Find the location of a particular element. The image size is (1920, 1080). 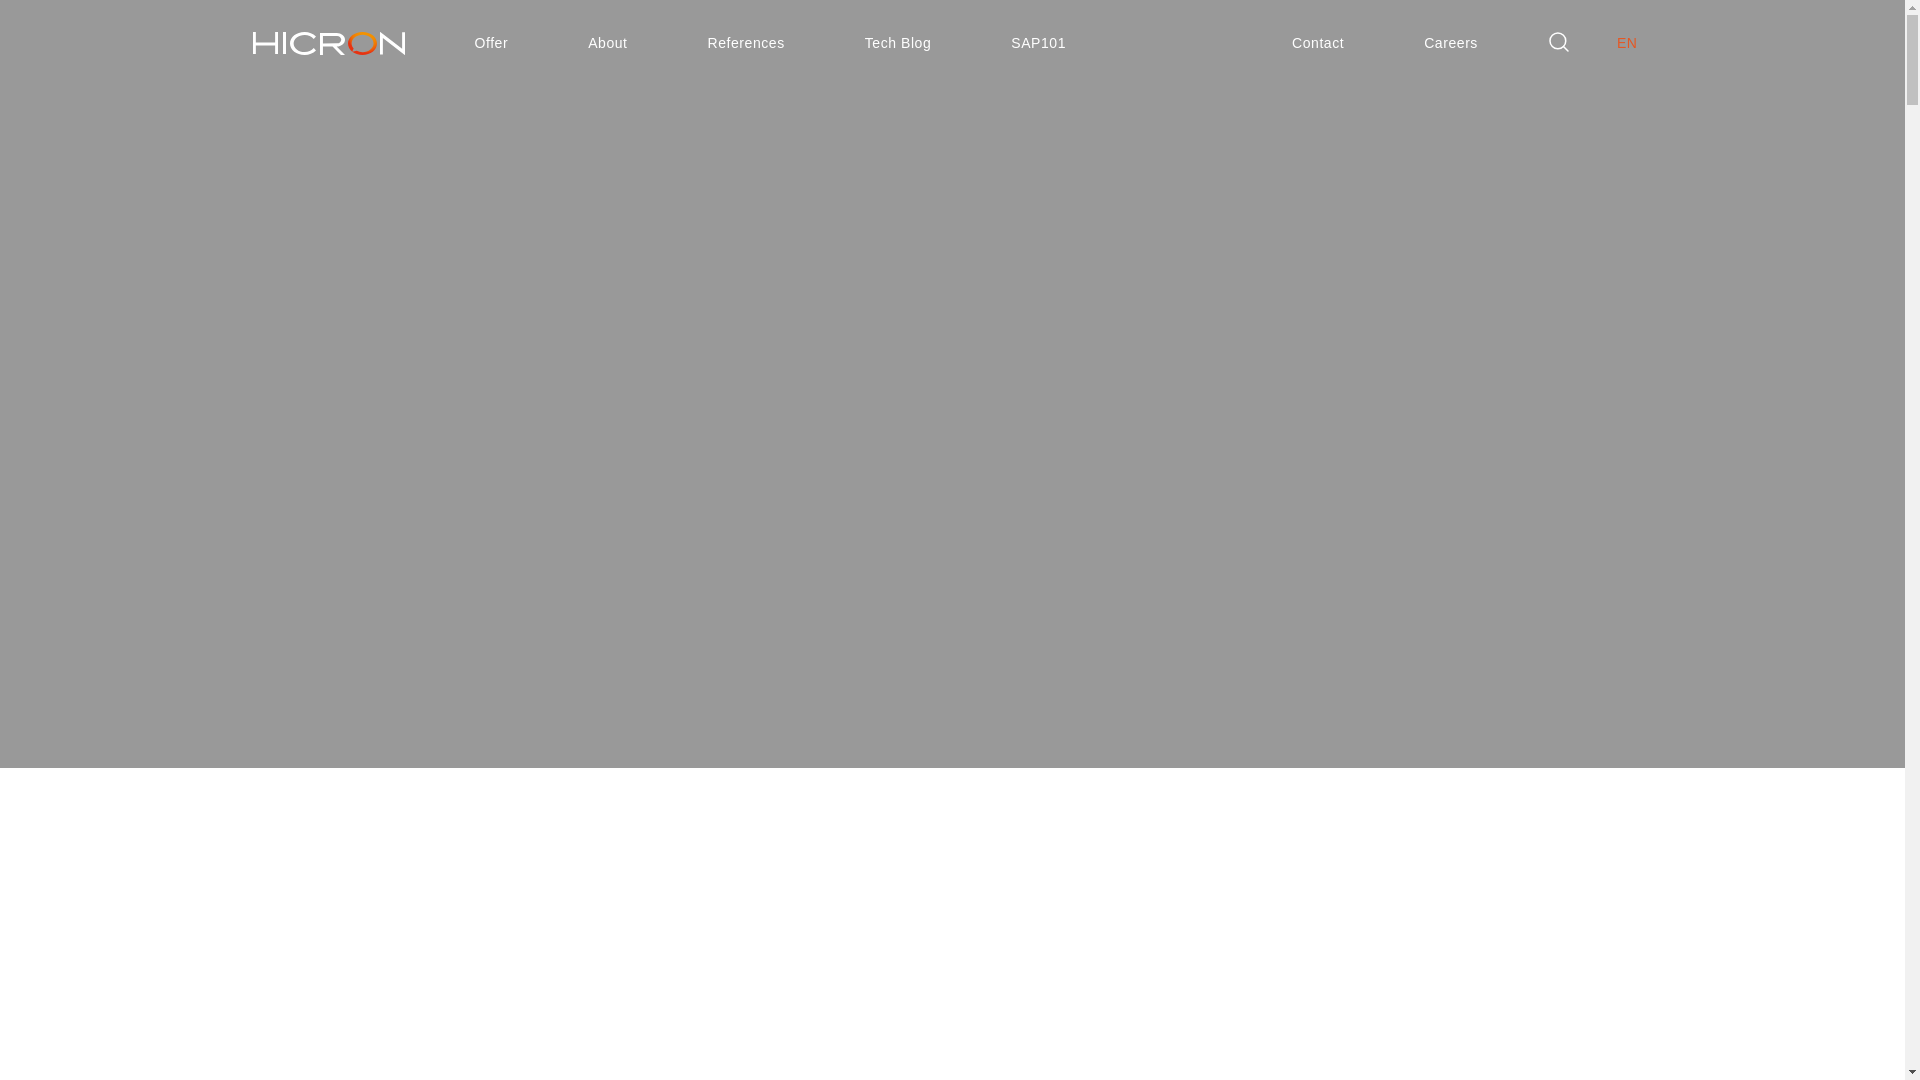

SAP101 is located at coordinates (1038, 43).